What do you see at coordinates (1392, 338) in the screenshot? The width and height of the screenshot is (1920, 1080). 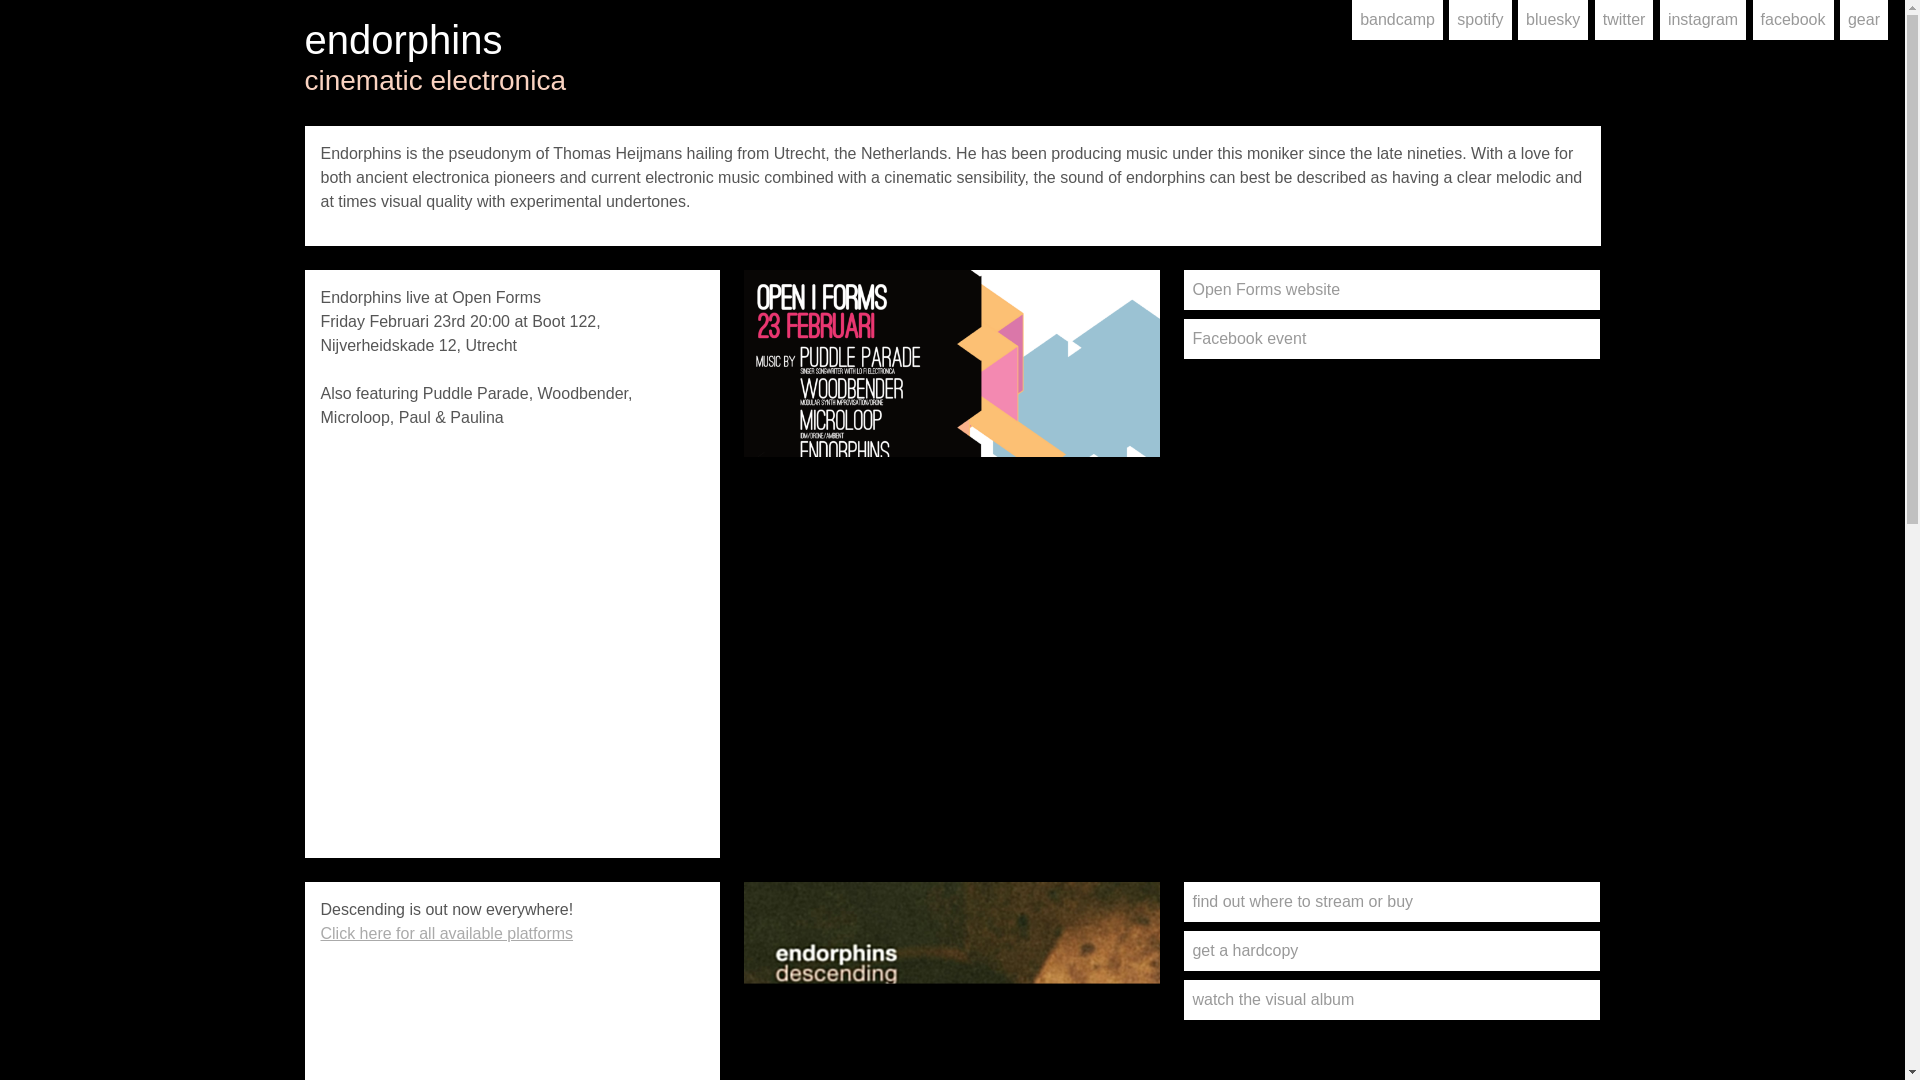 I see `Facebook event` at bounding box center [1392, 338].